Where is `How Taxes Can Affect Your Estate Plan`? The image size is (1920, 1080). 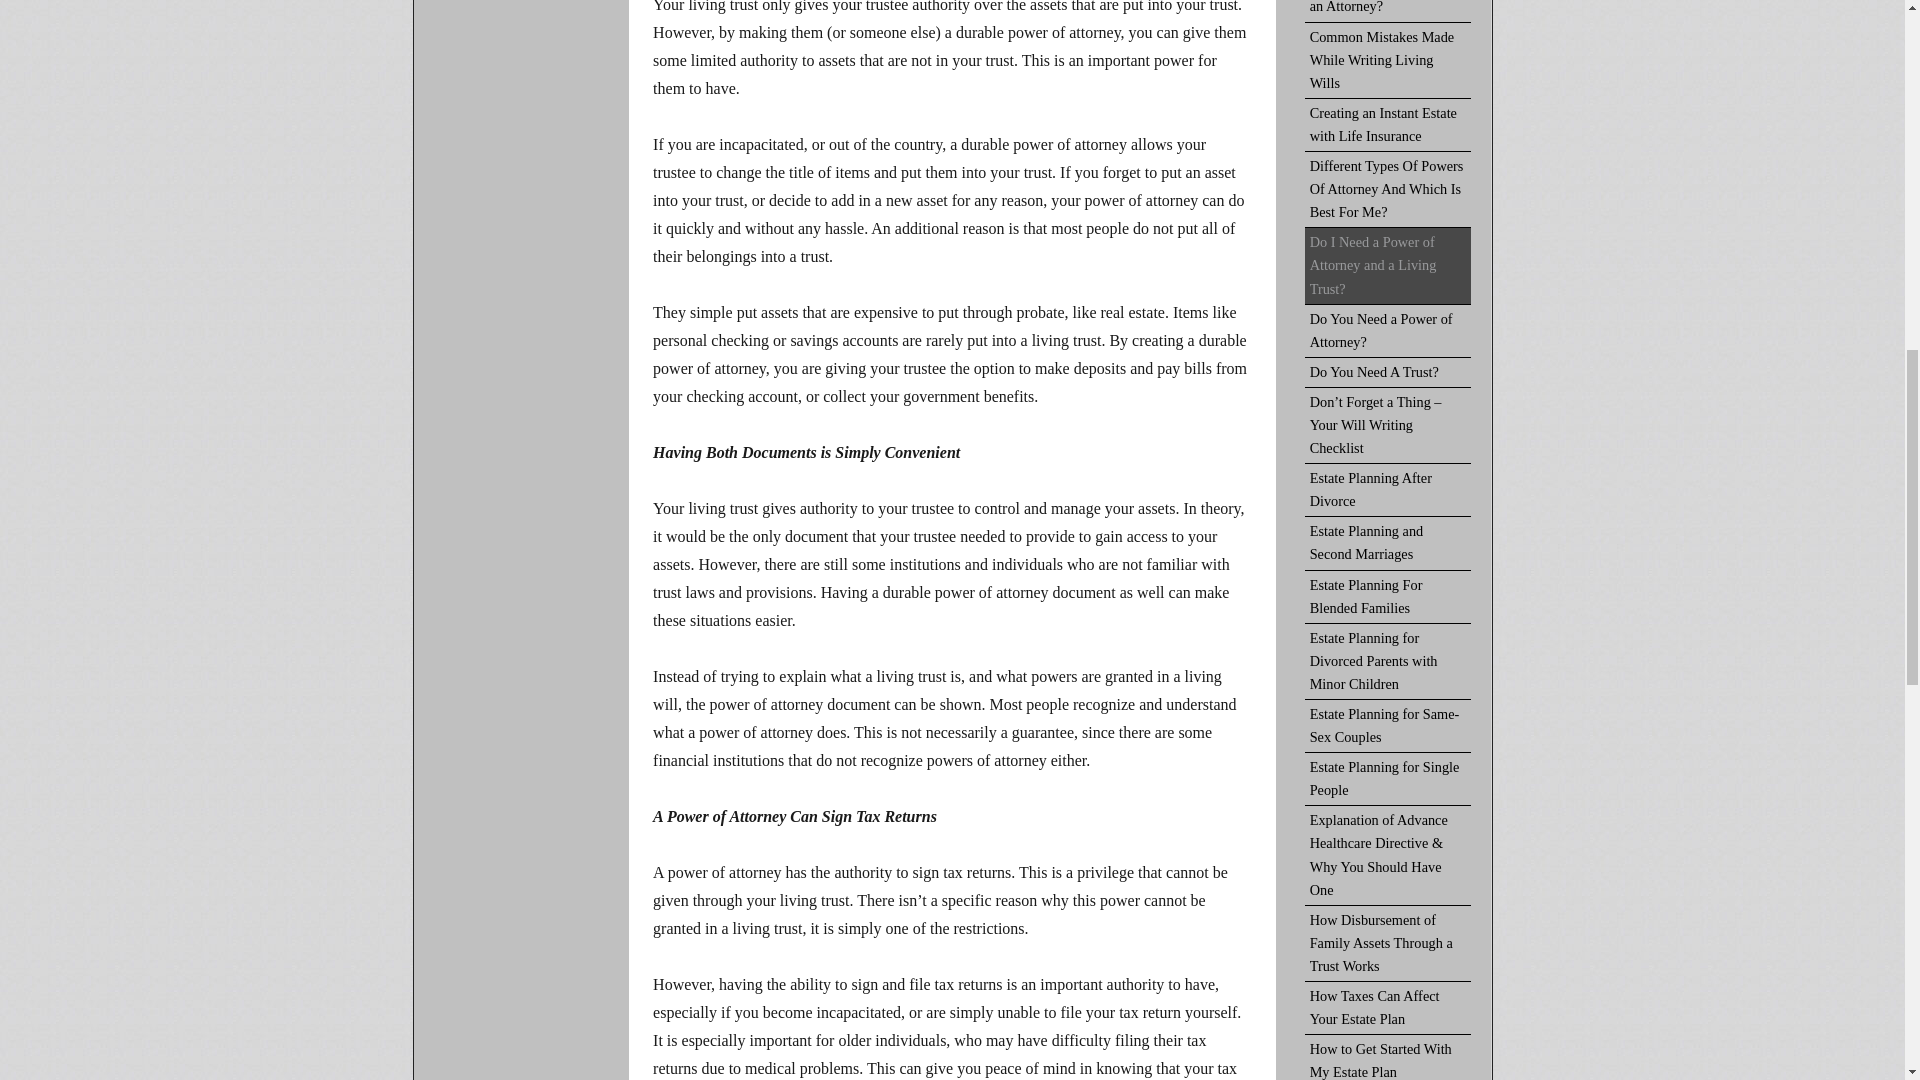
How Taxes Can Affect Your Estate Plan is located at coordinates (1388, 1008).